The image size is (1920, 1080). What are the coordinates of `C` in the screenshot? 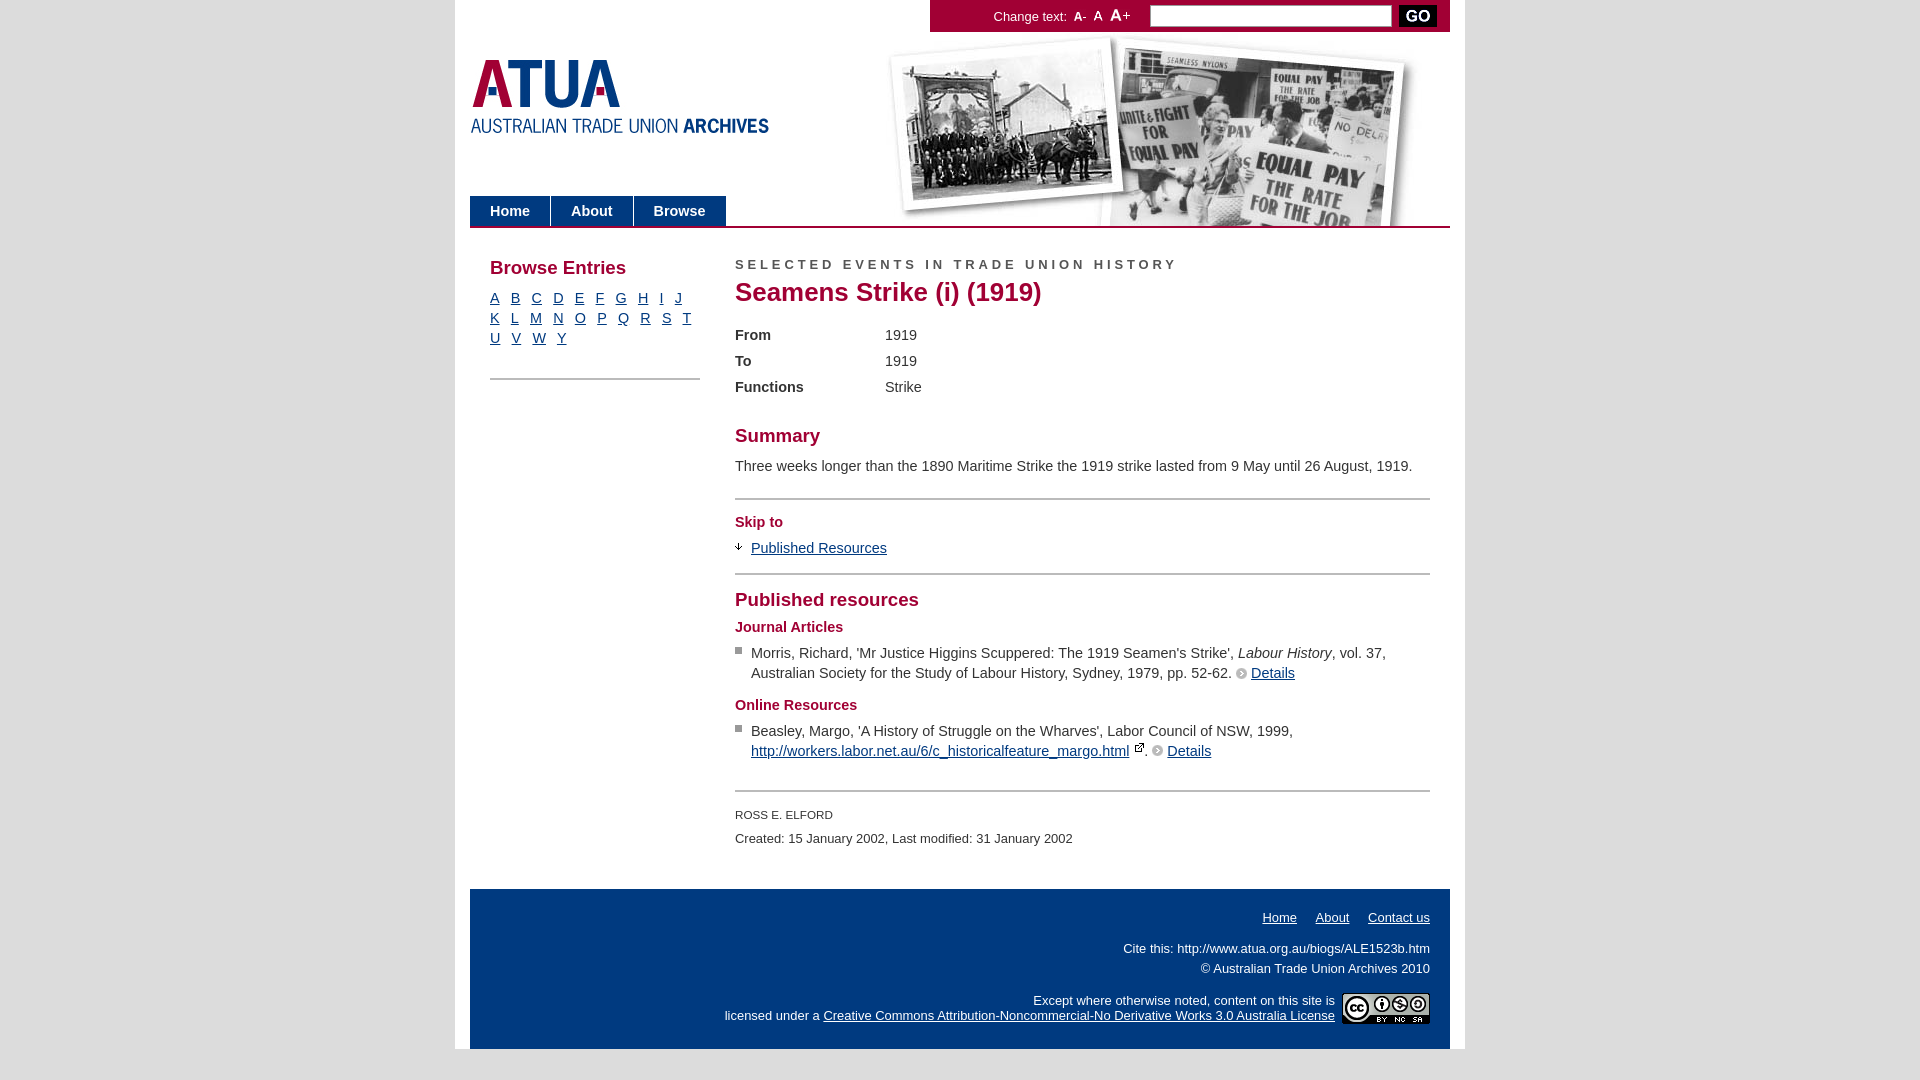 It's located at (537, 298).